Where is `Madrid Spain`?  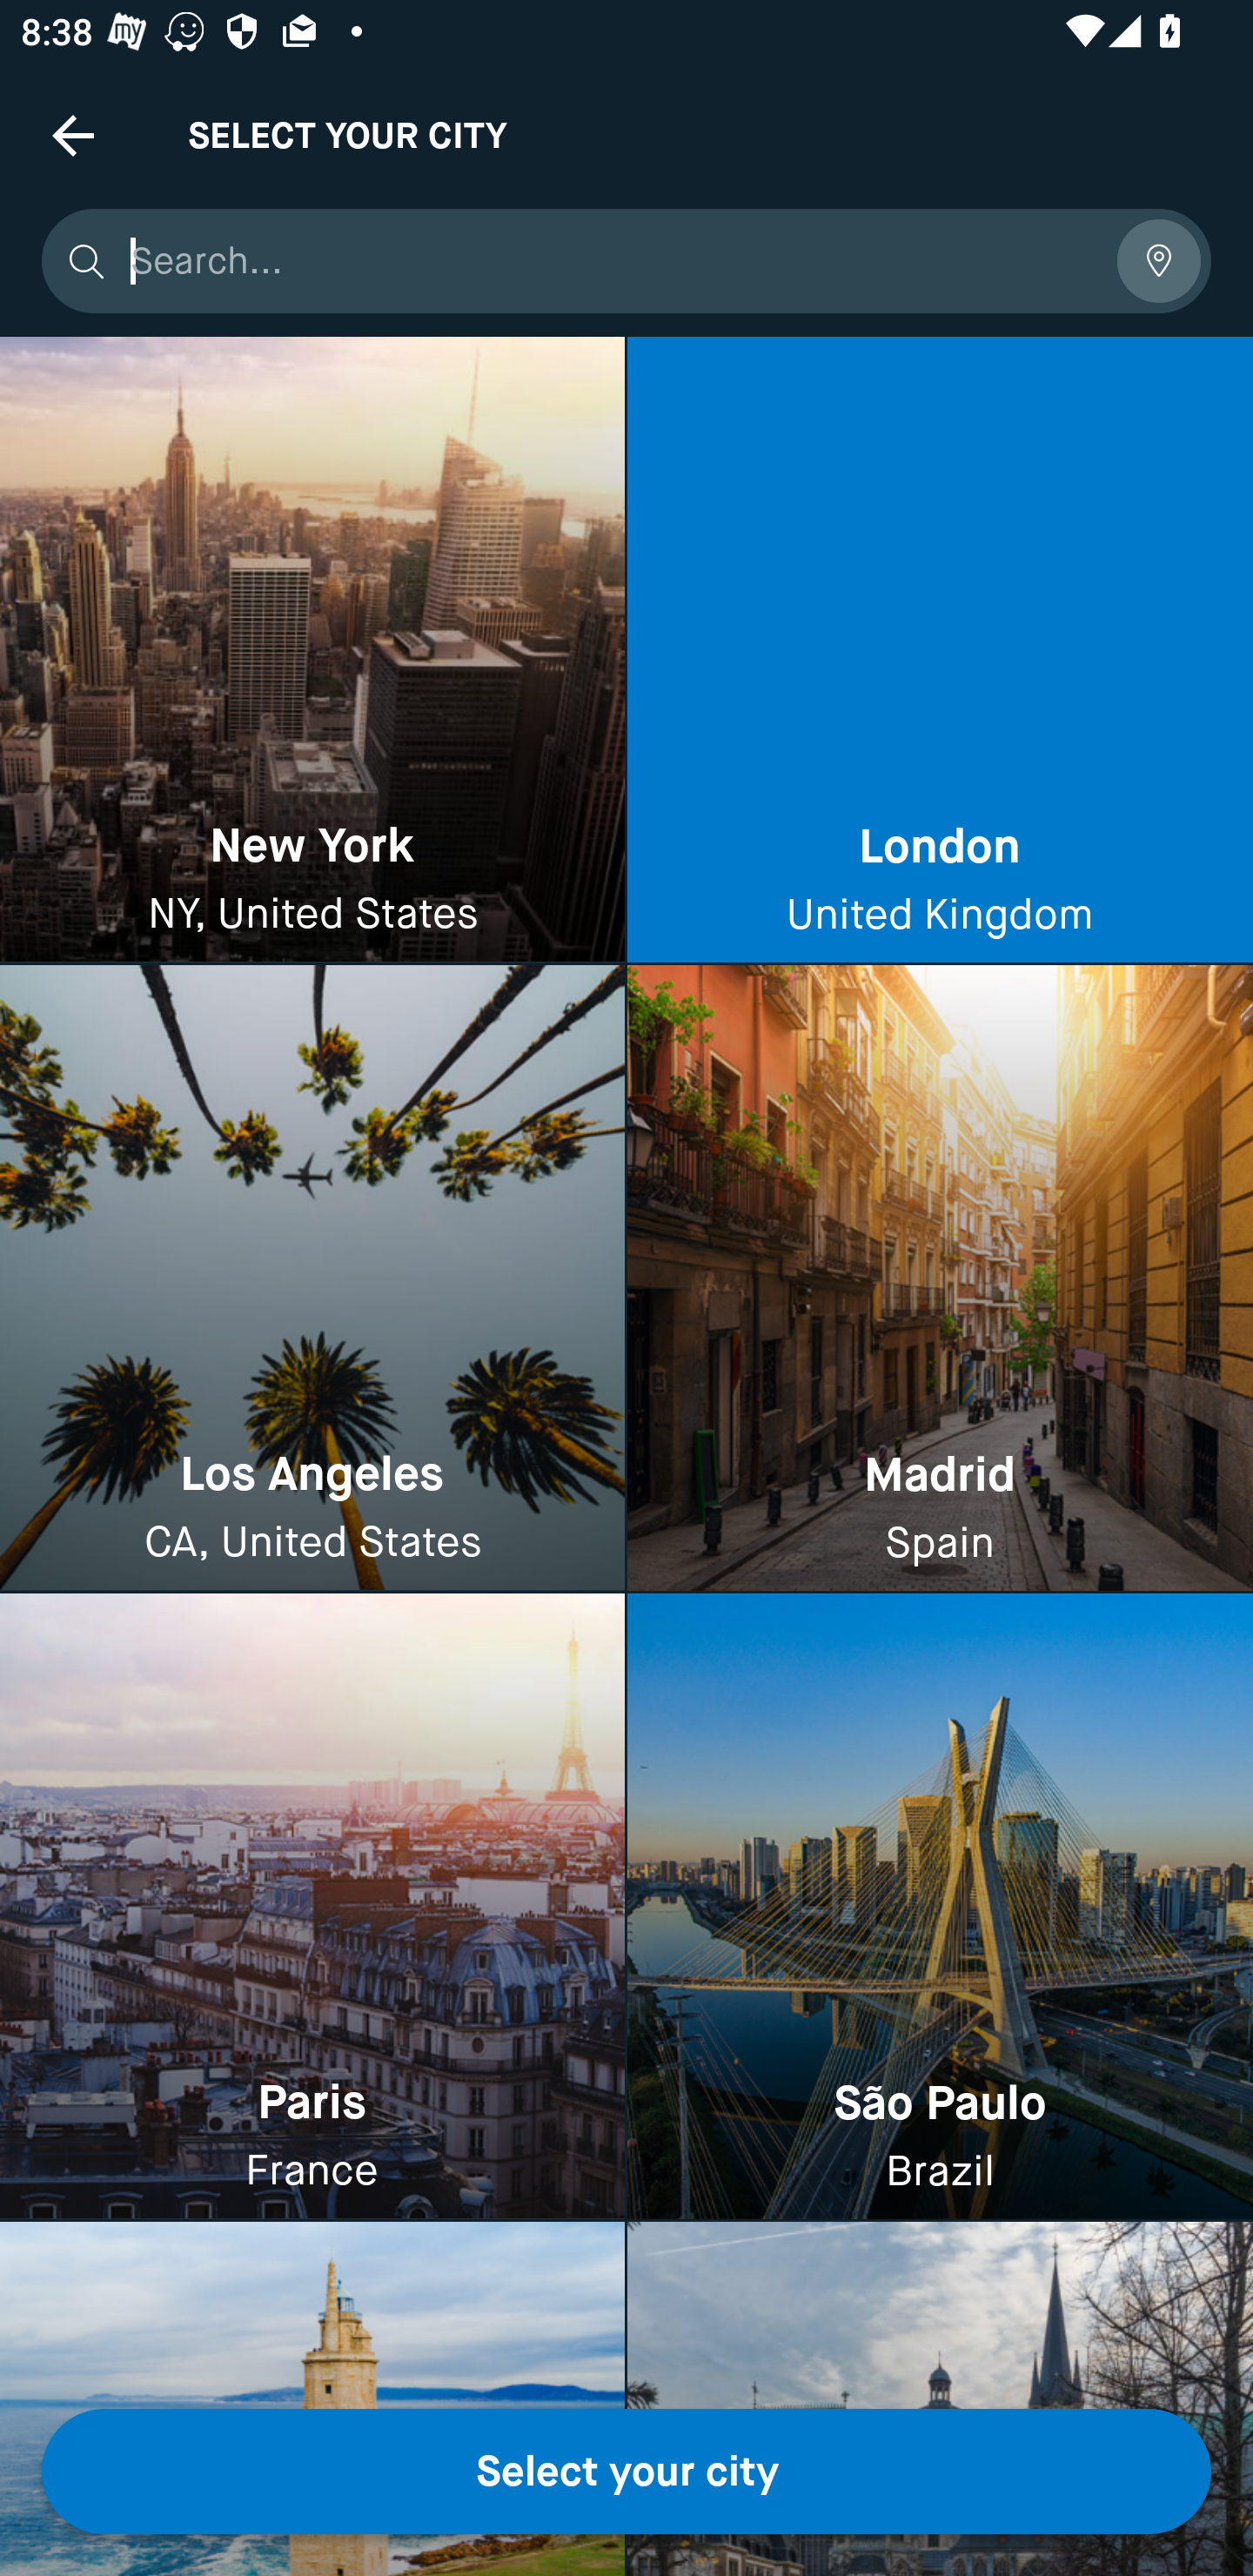
Madrid Spain is located at coordinates (940, 1279).